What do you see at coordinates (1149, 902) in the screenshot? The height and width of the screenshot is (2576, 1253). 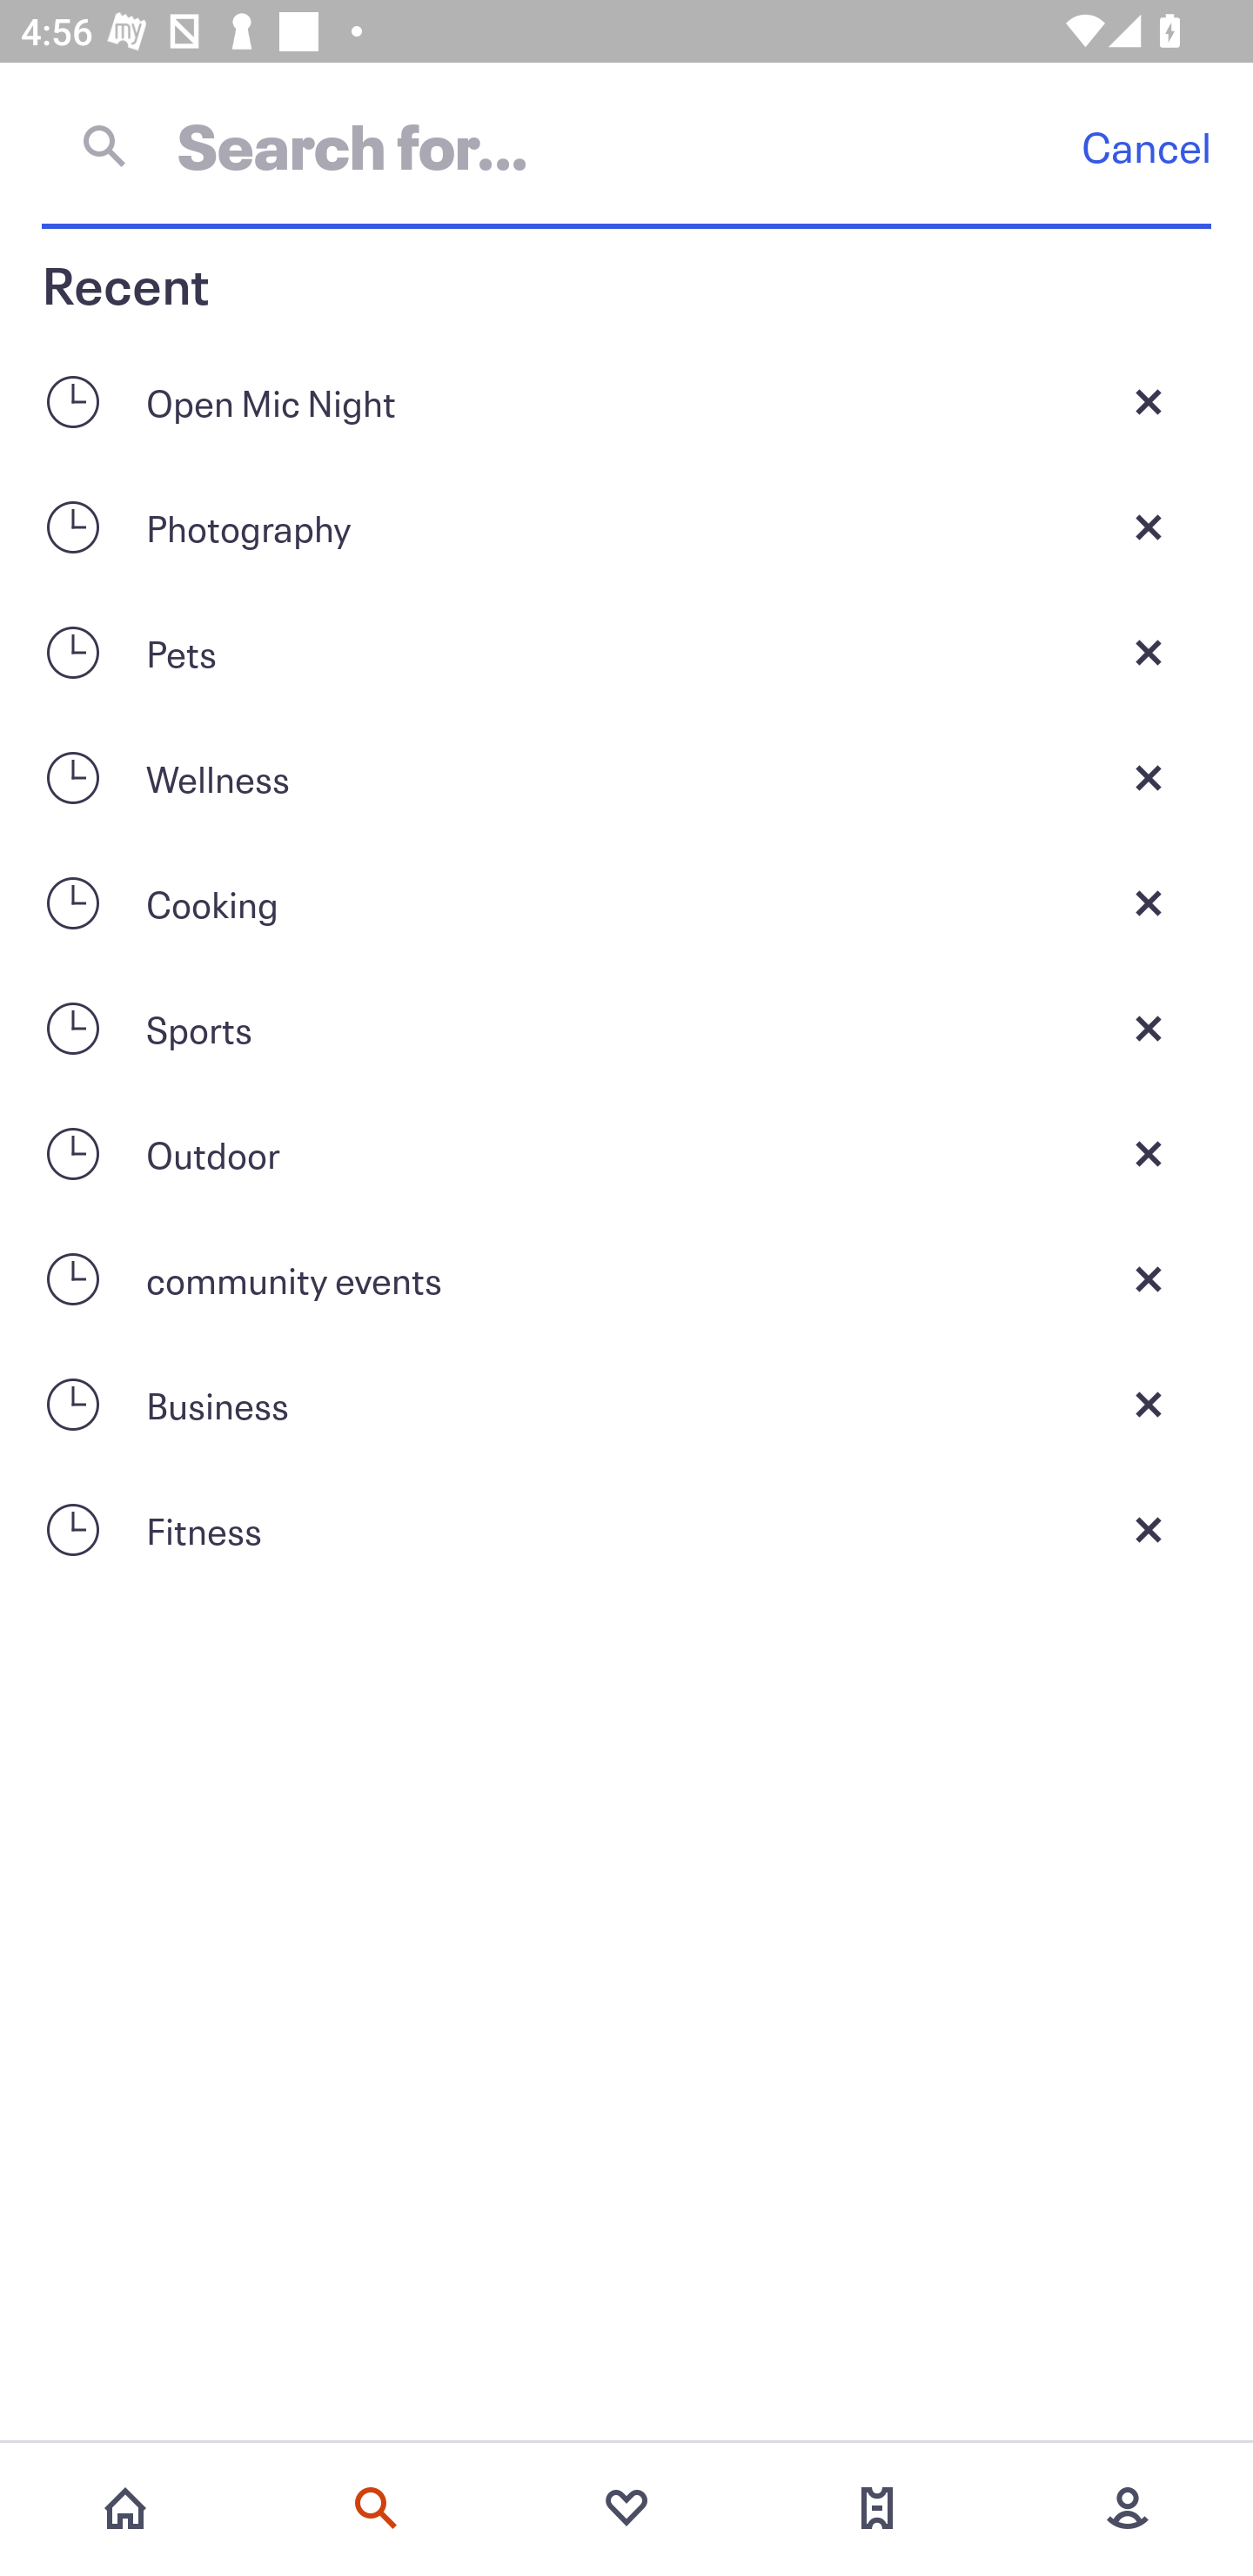 I see `Close current screen` at bounding box center [1149, 902].